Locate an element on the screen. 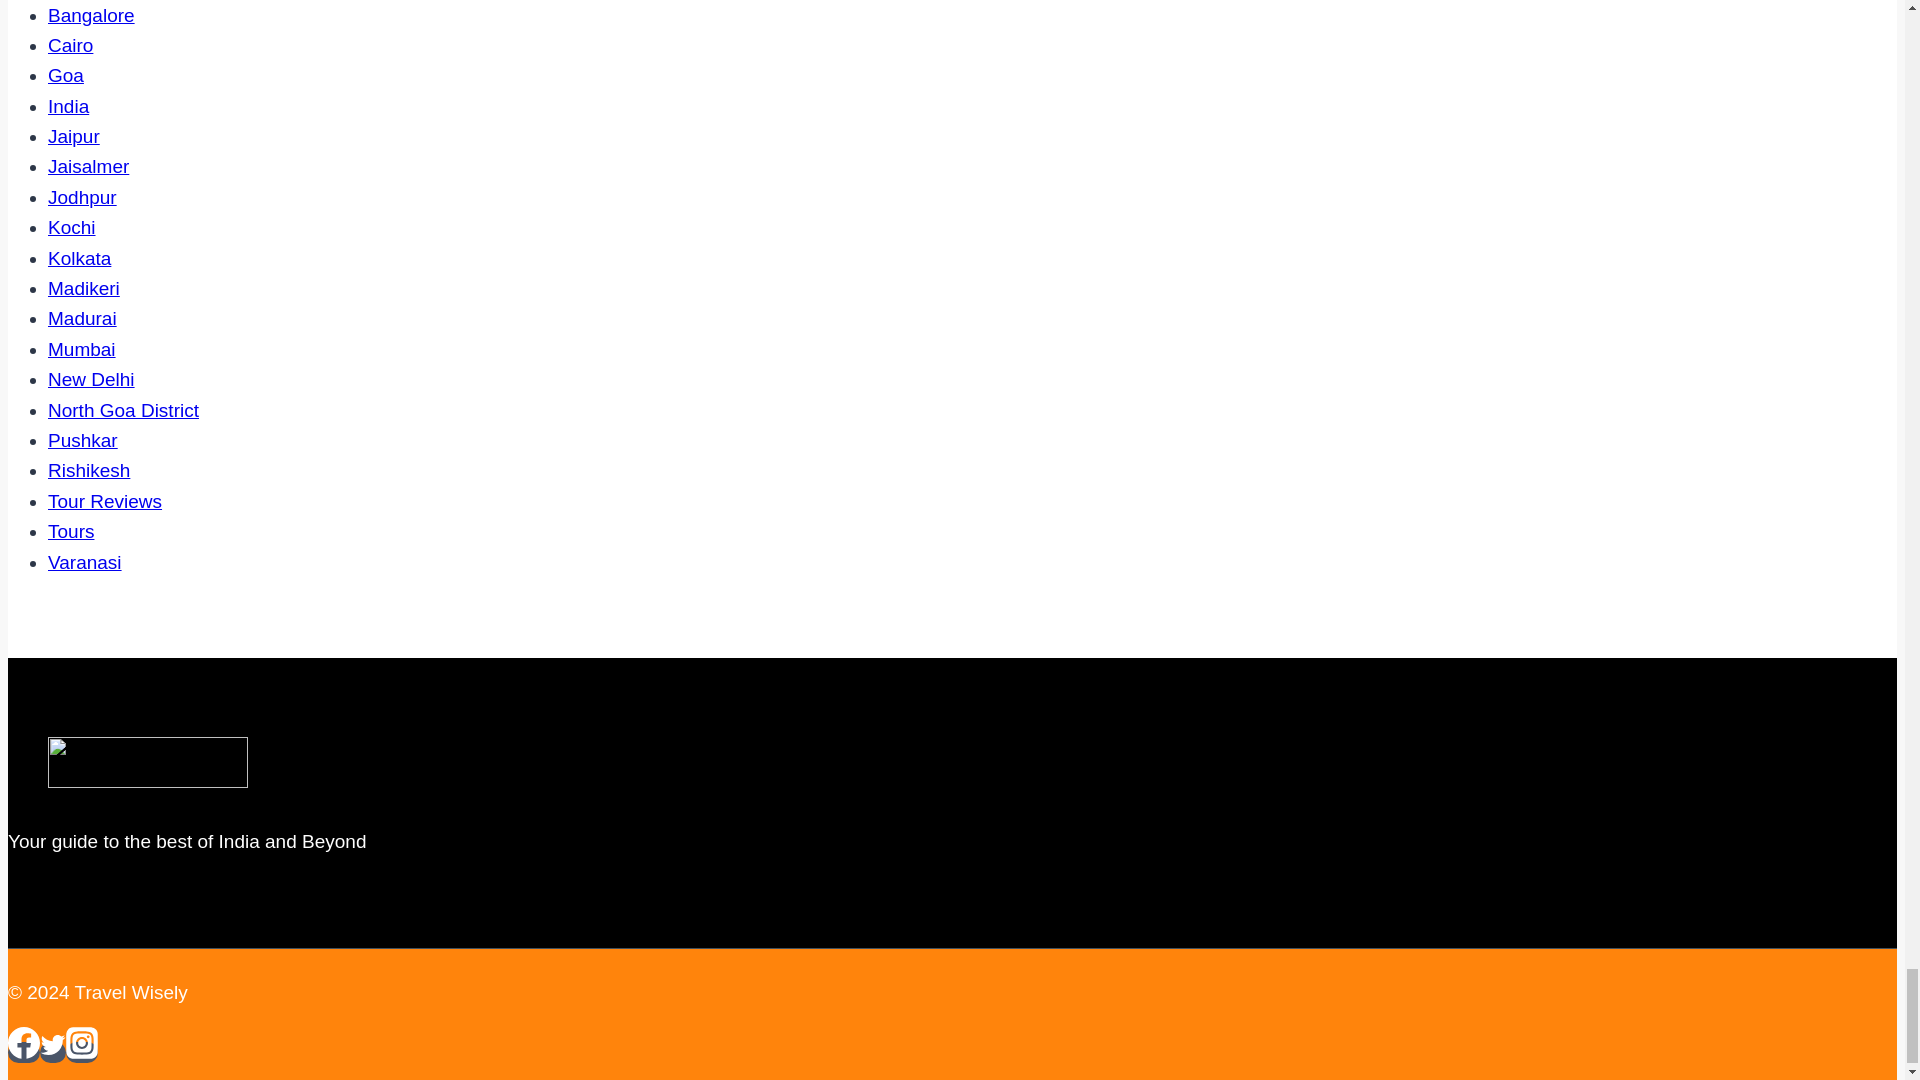 Image resolution: width=1920 pixels, height=1080 pixels. Facebook is located at coordinates (24, 1043).